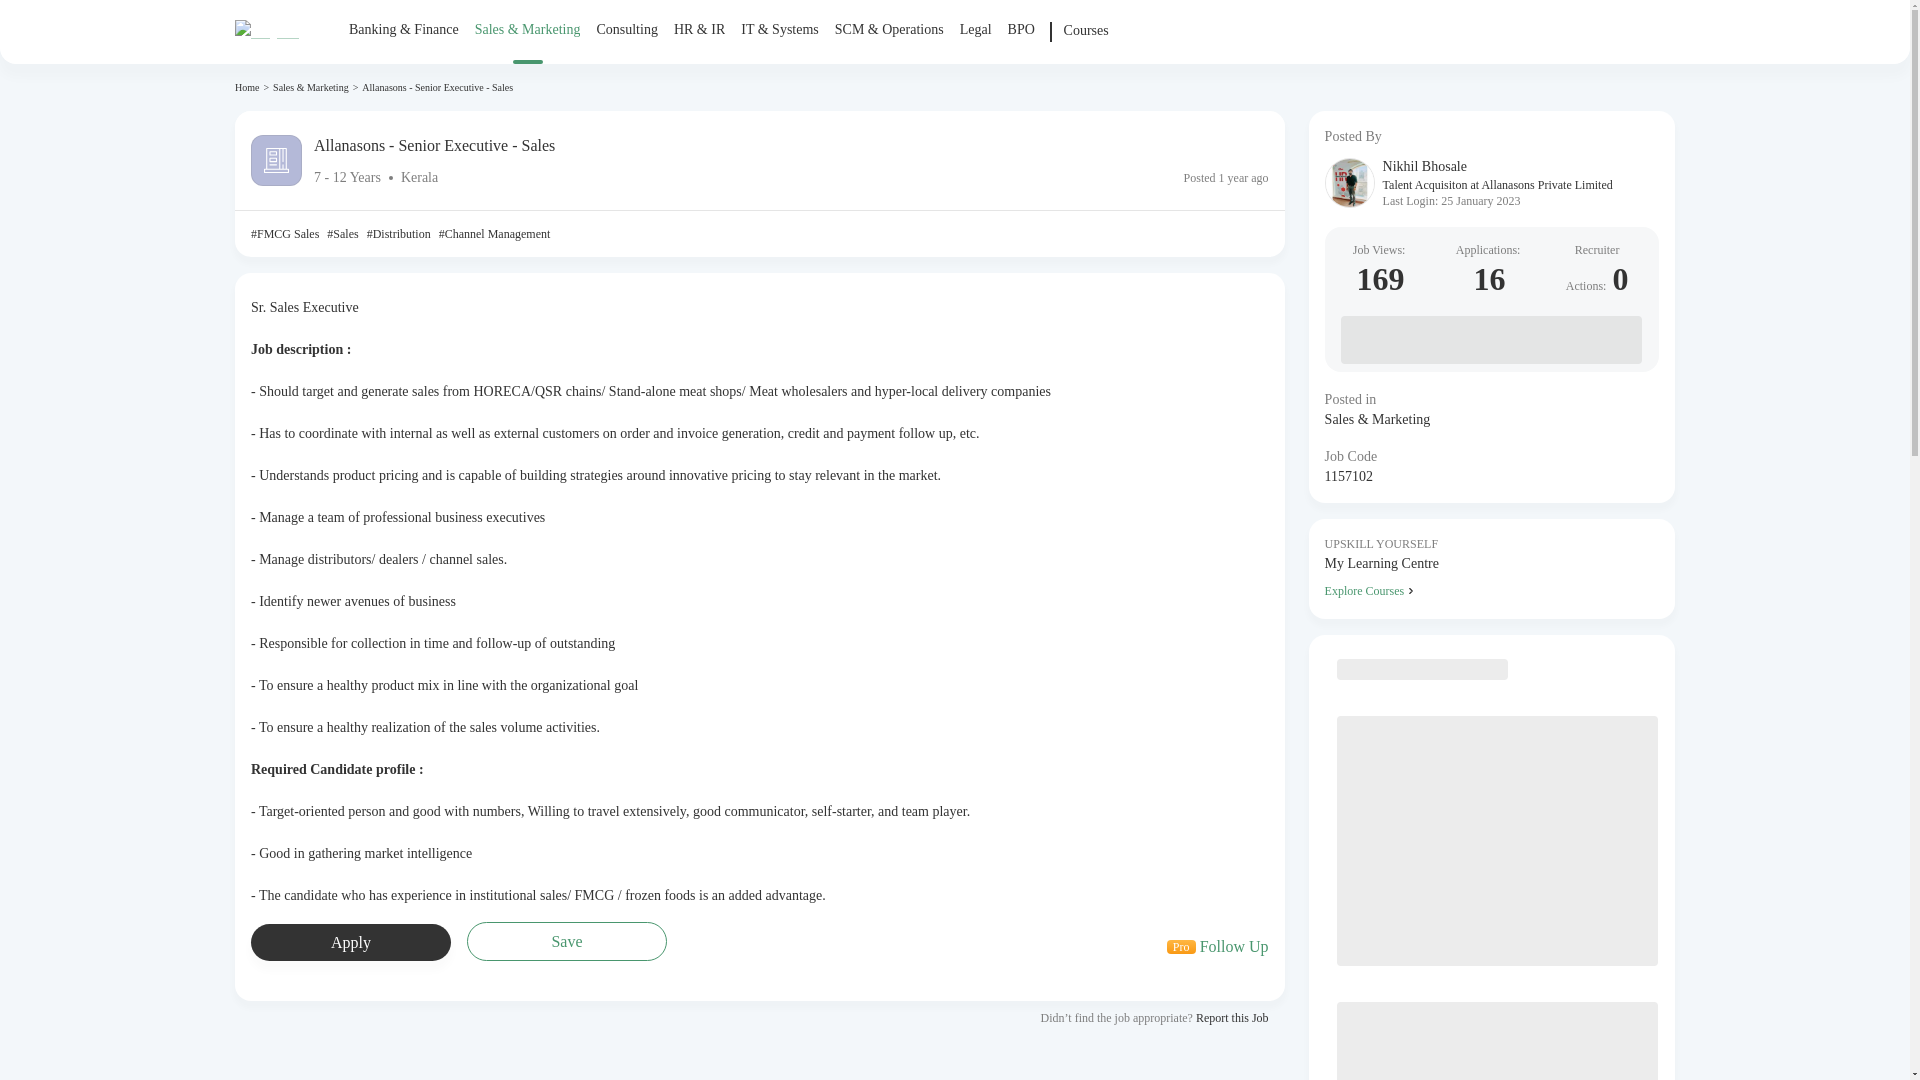  What do you see at coordinates (1218, 946) in the screenshot?
I see `Apply` at bounding box center [1218, 946].